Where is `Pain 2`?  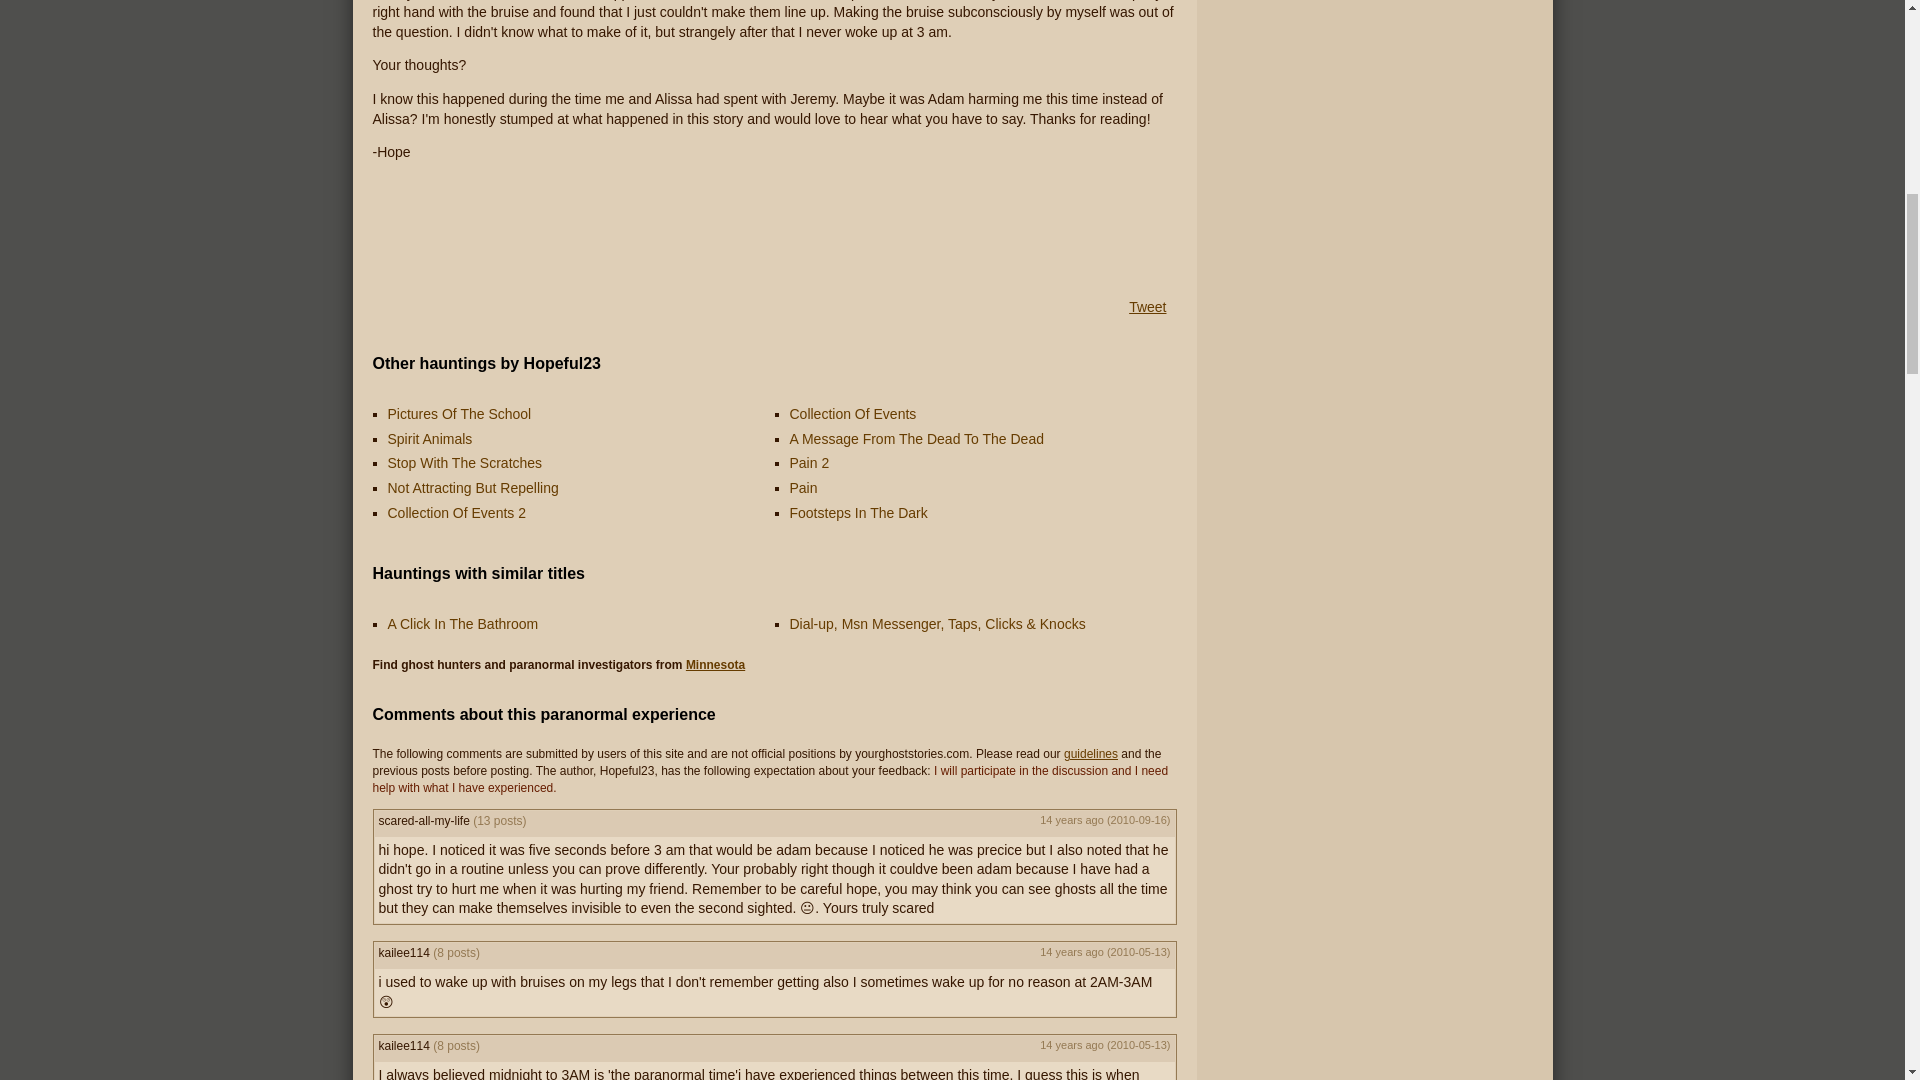
Pain 2 is located at coordinates (809, 462).